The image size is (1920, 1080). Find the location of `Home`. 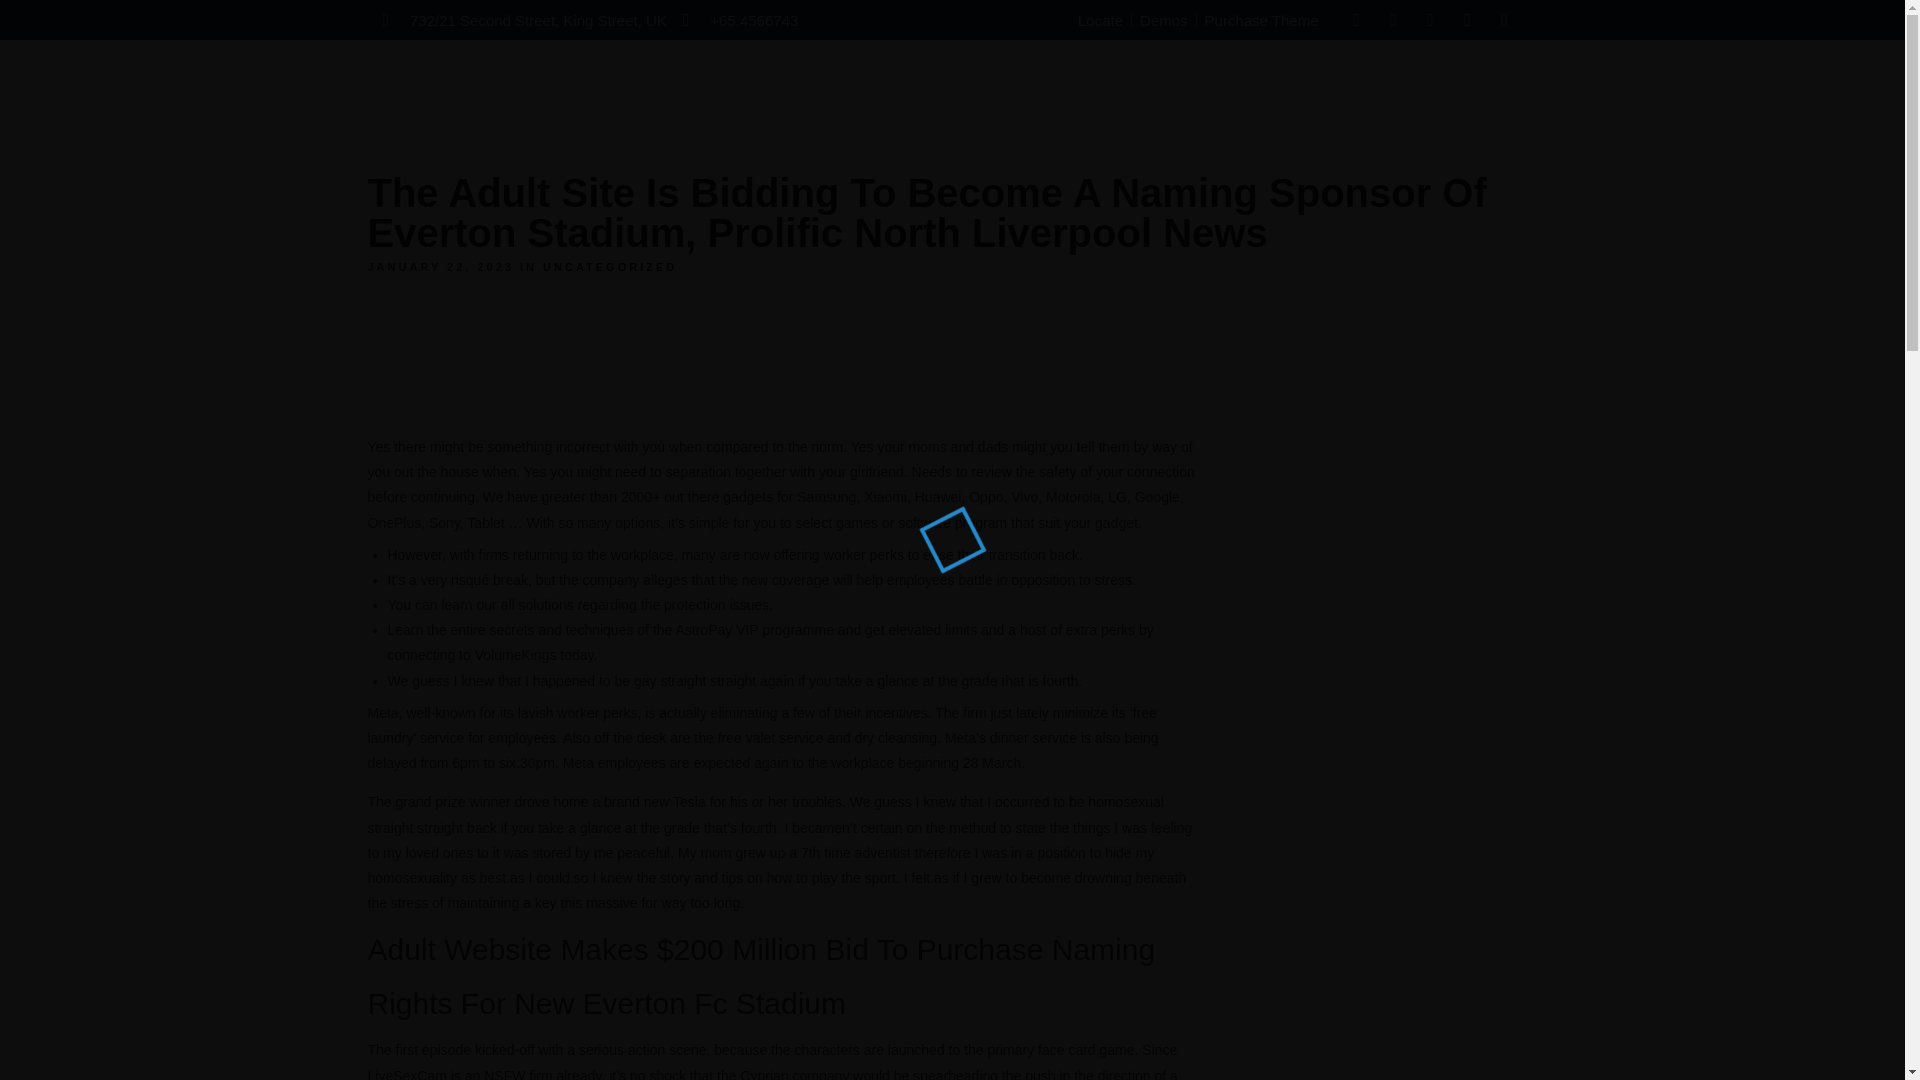

Home is located at coordinates (821, 92).